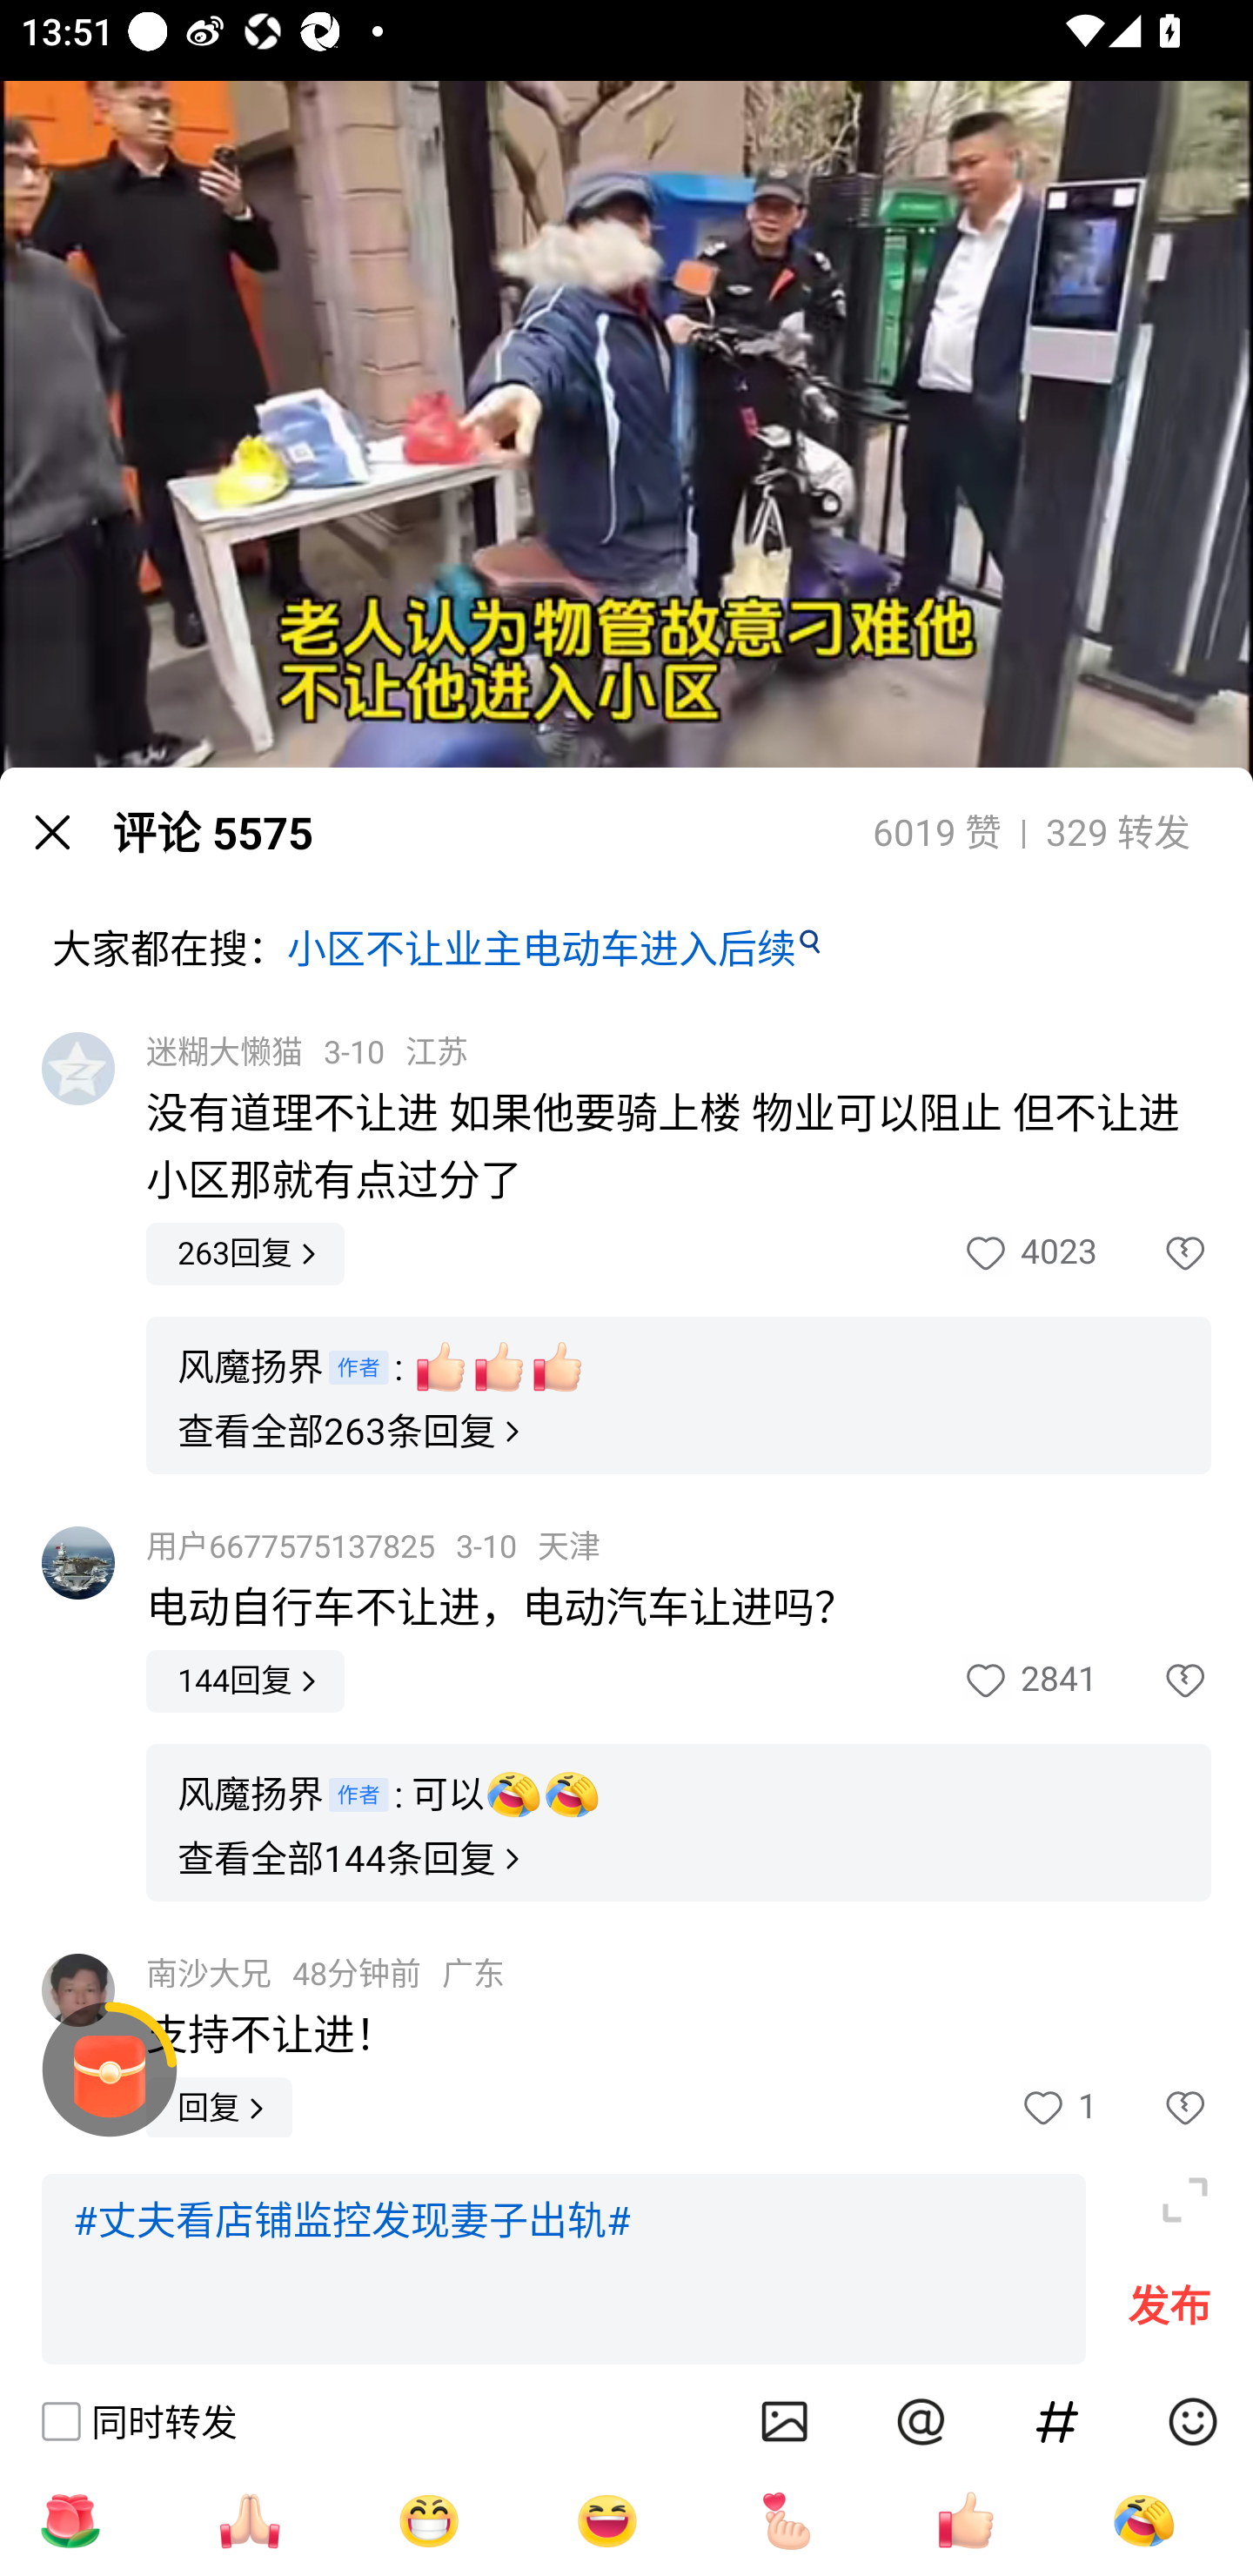 This screenshot has width=1253, height=2576. What do you see at coordinates (785, 2421) in the screenshot?
I see `相册` at bounding box center [785, 2421].